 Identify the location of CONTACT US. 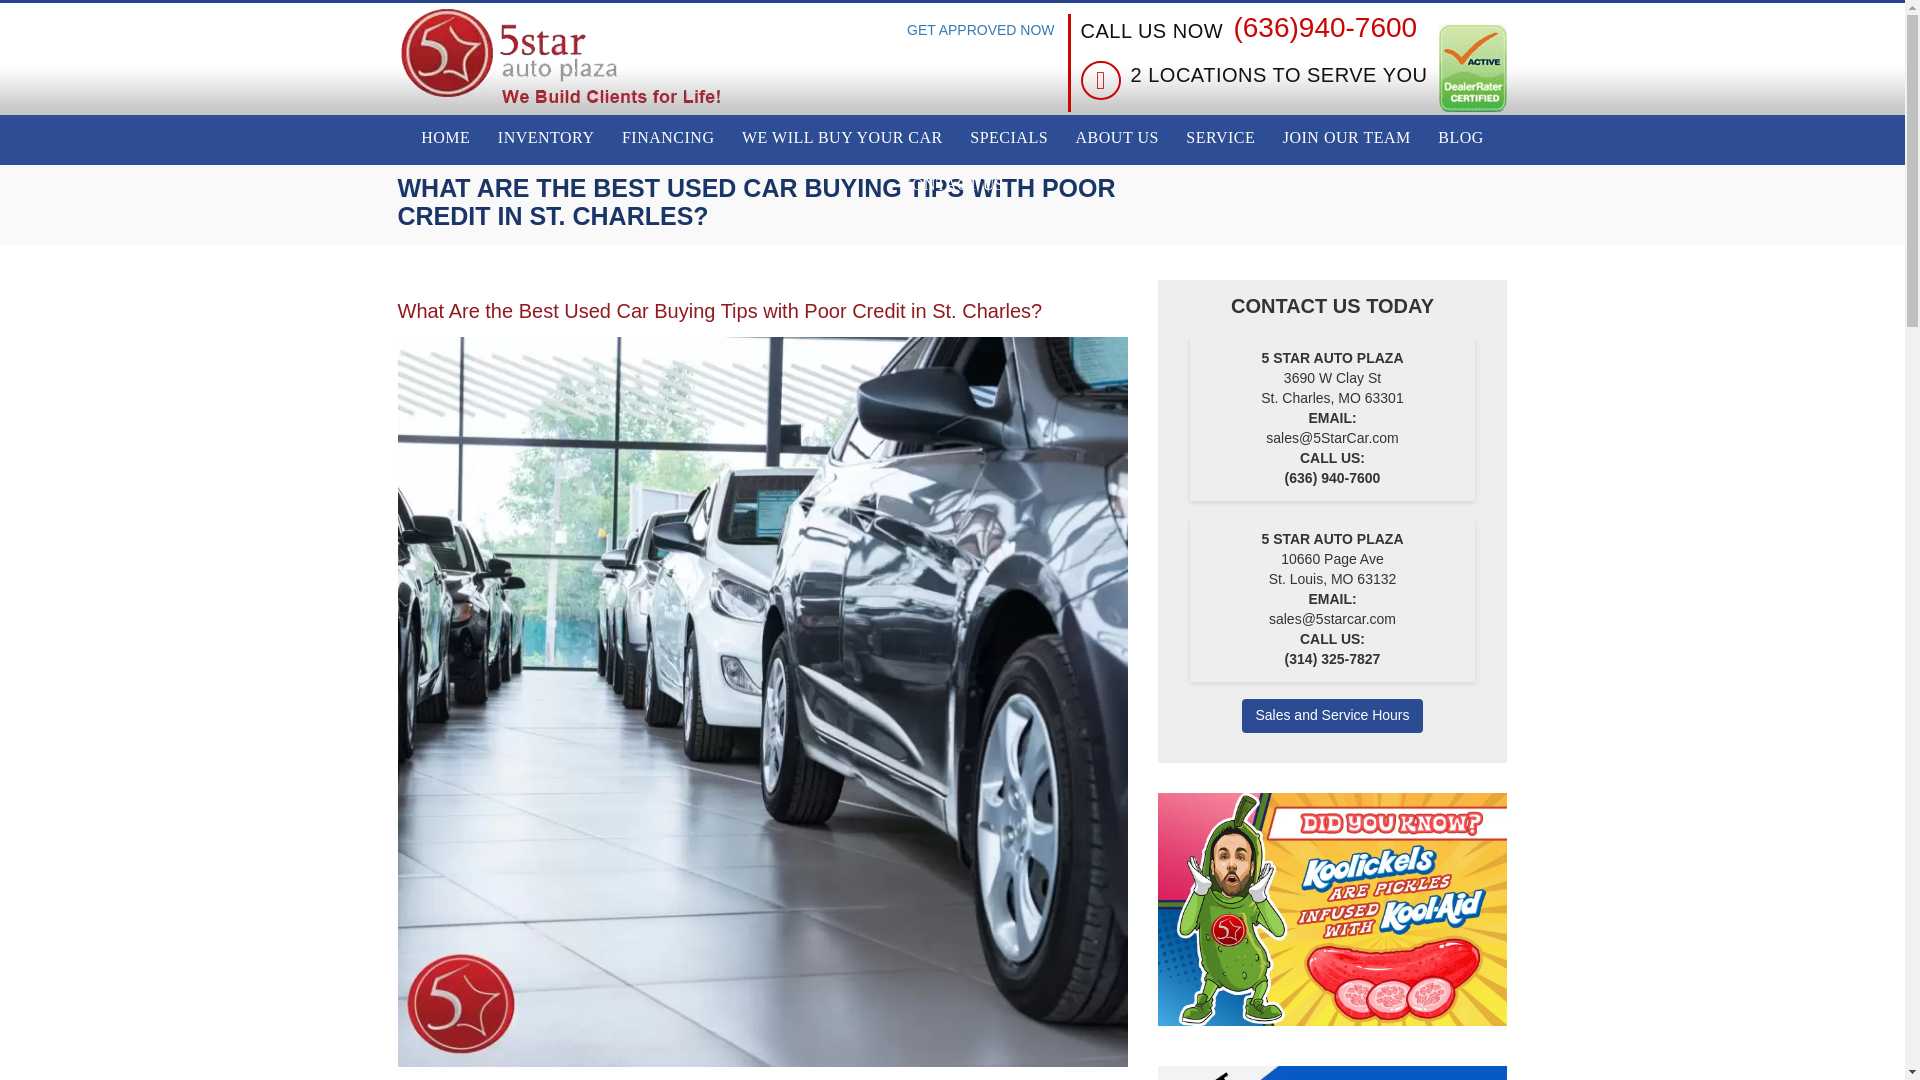
(952, 186).